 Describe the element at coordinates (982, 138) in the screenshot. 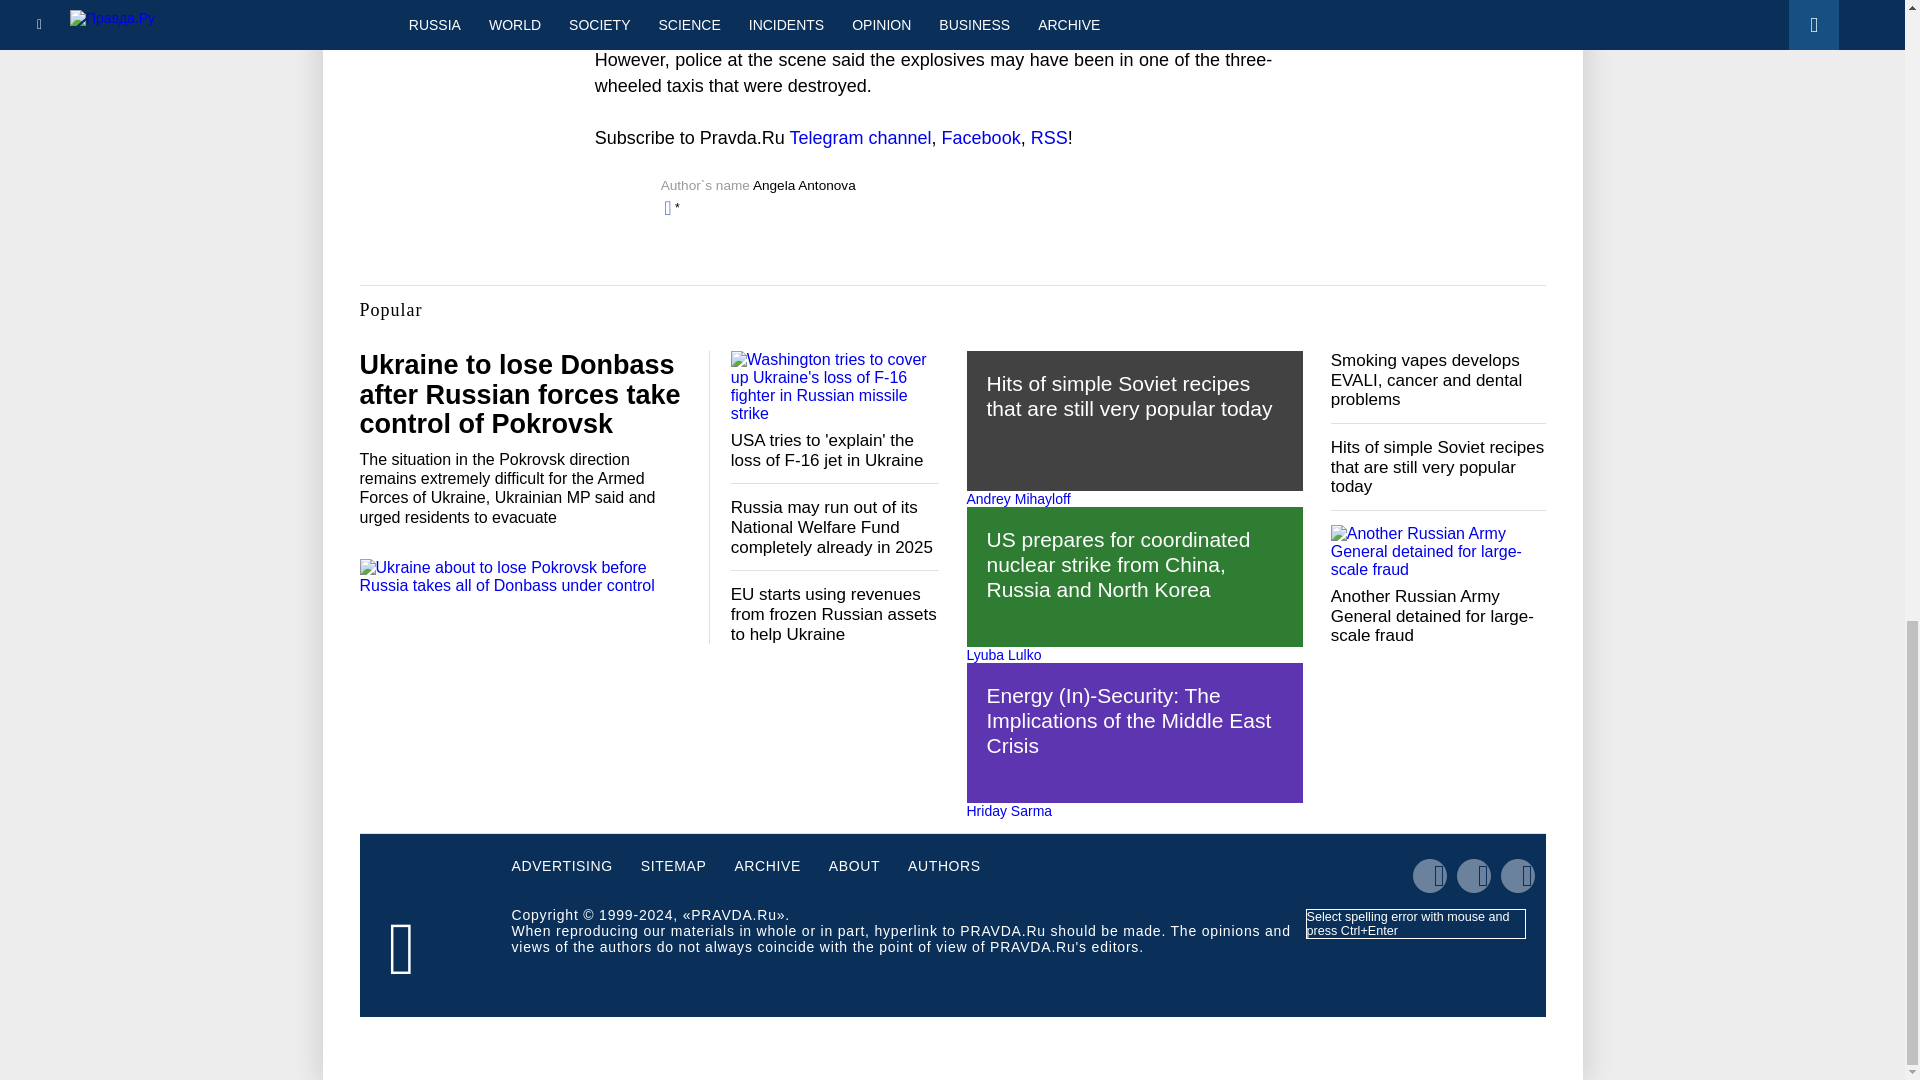

I see `Facebook` at that location.